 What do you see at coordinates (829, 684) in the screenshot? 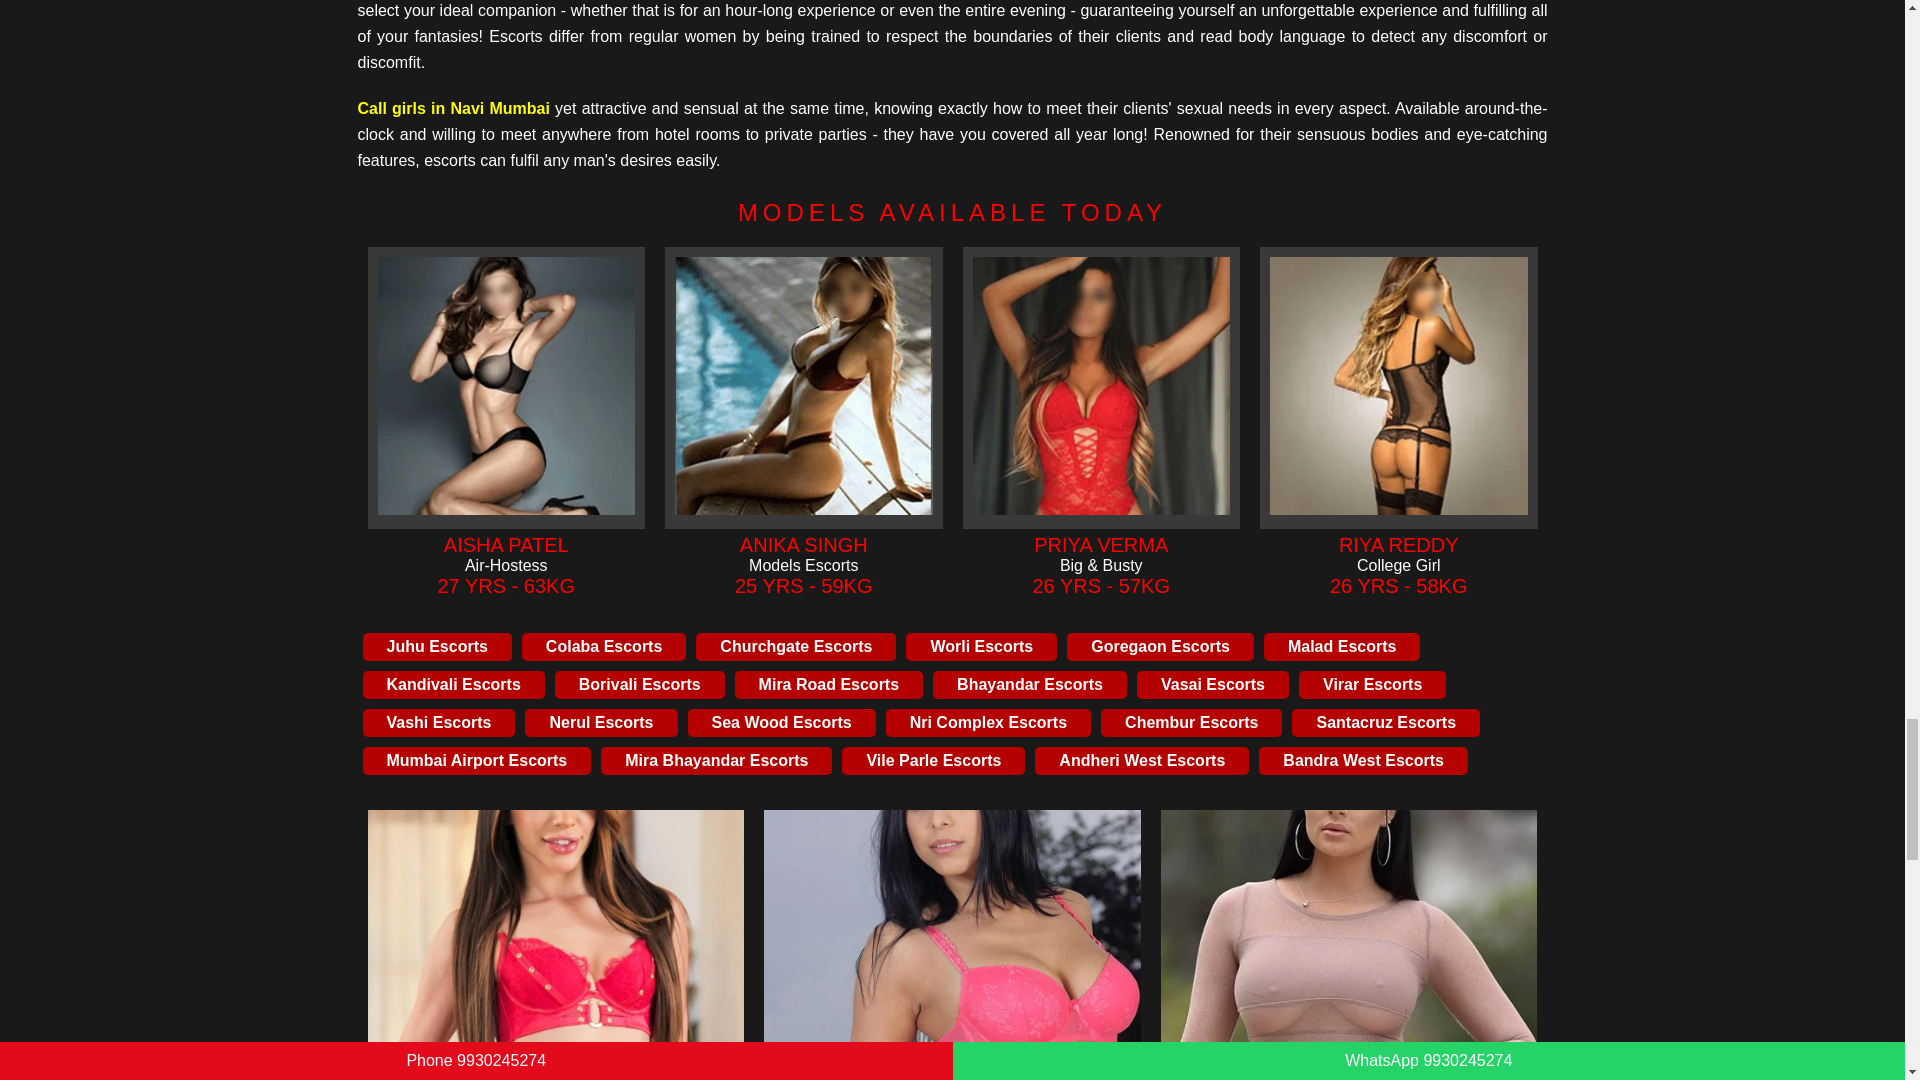
I see `Mira Road Escorts` at bounding box center [829, 684].